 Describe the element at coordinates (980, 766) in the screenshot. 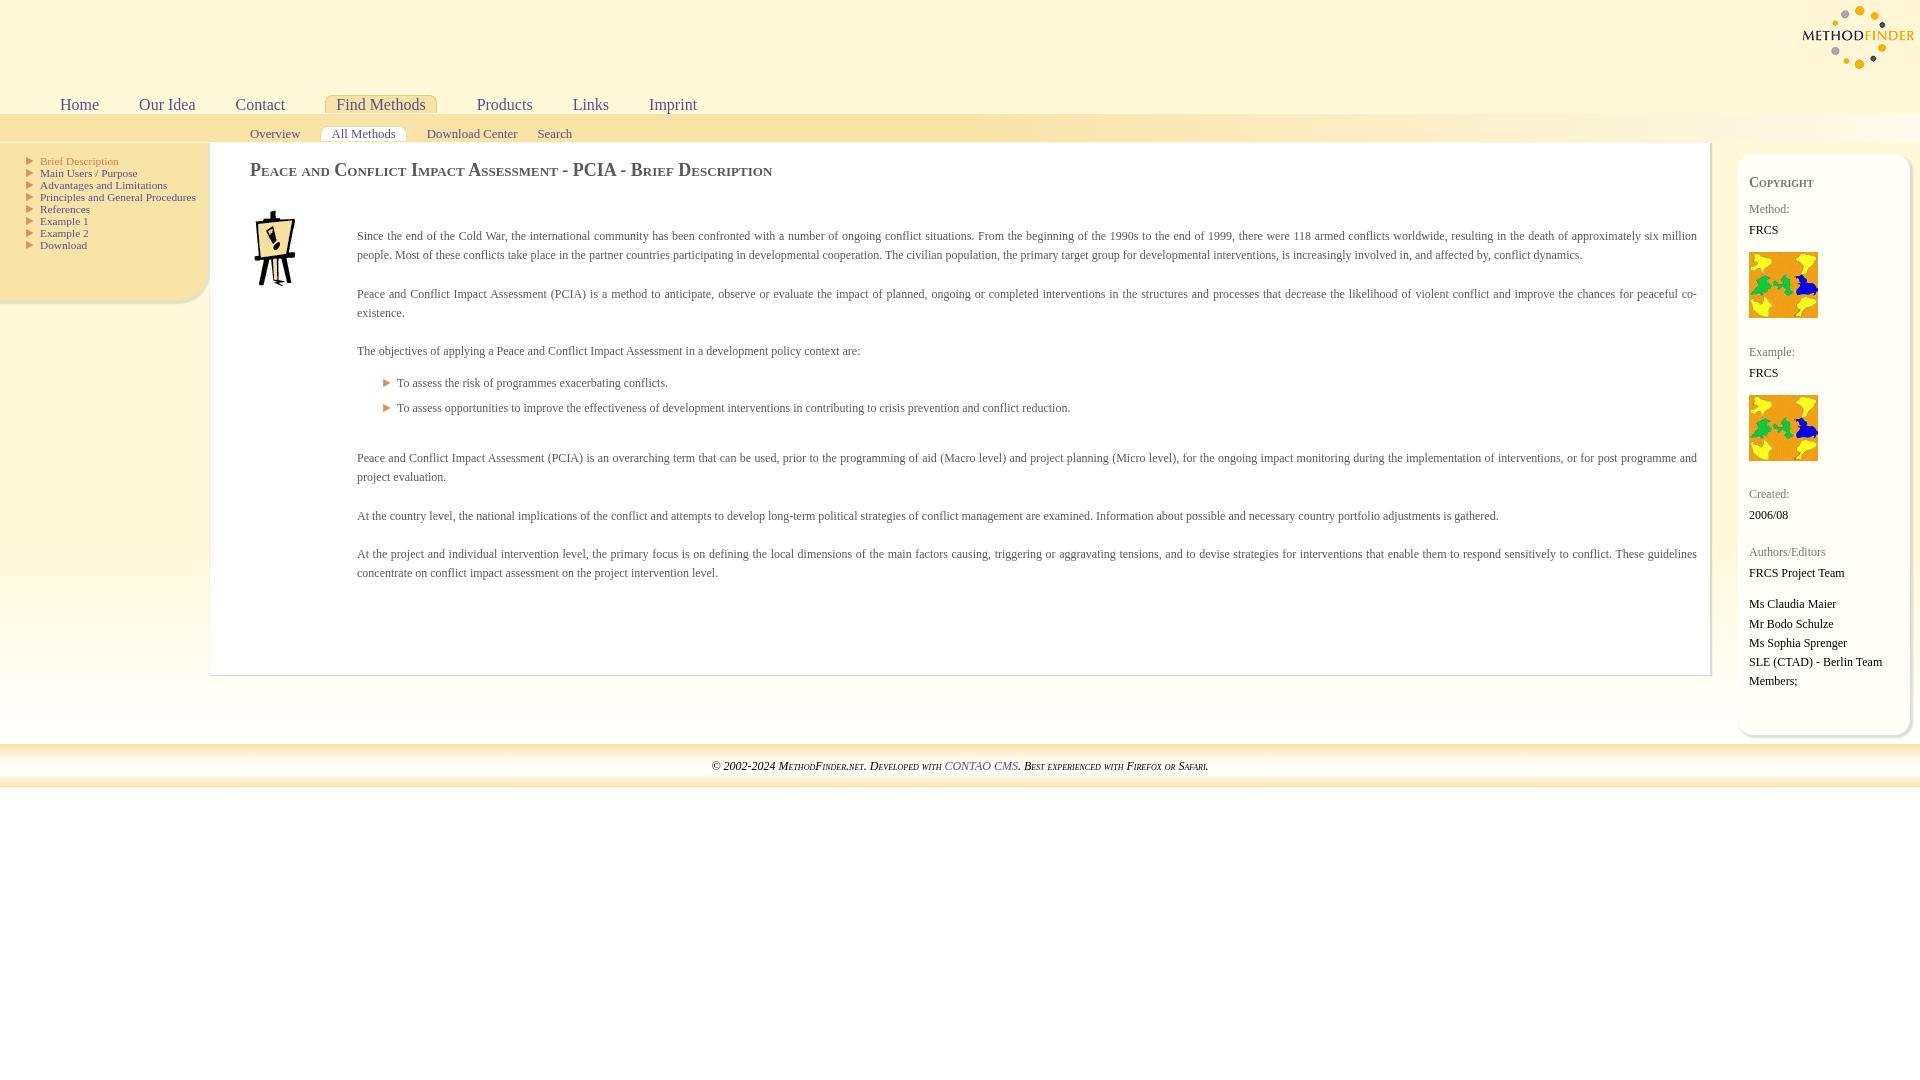

I see `CONTAO CMS` at that location.